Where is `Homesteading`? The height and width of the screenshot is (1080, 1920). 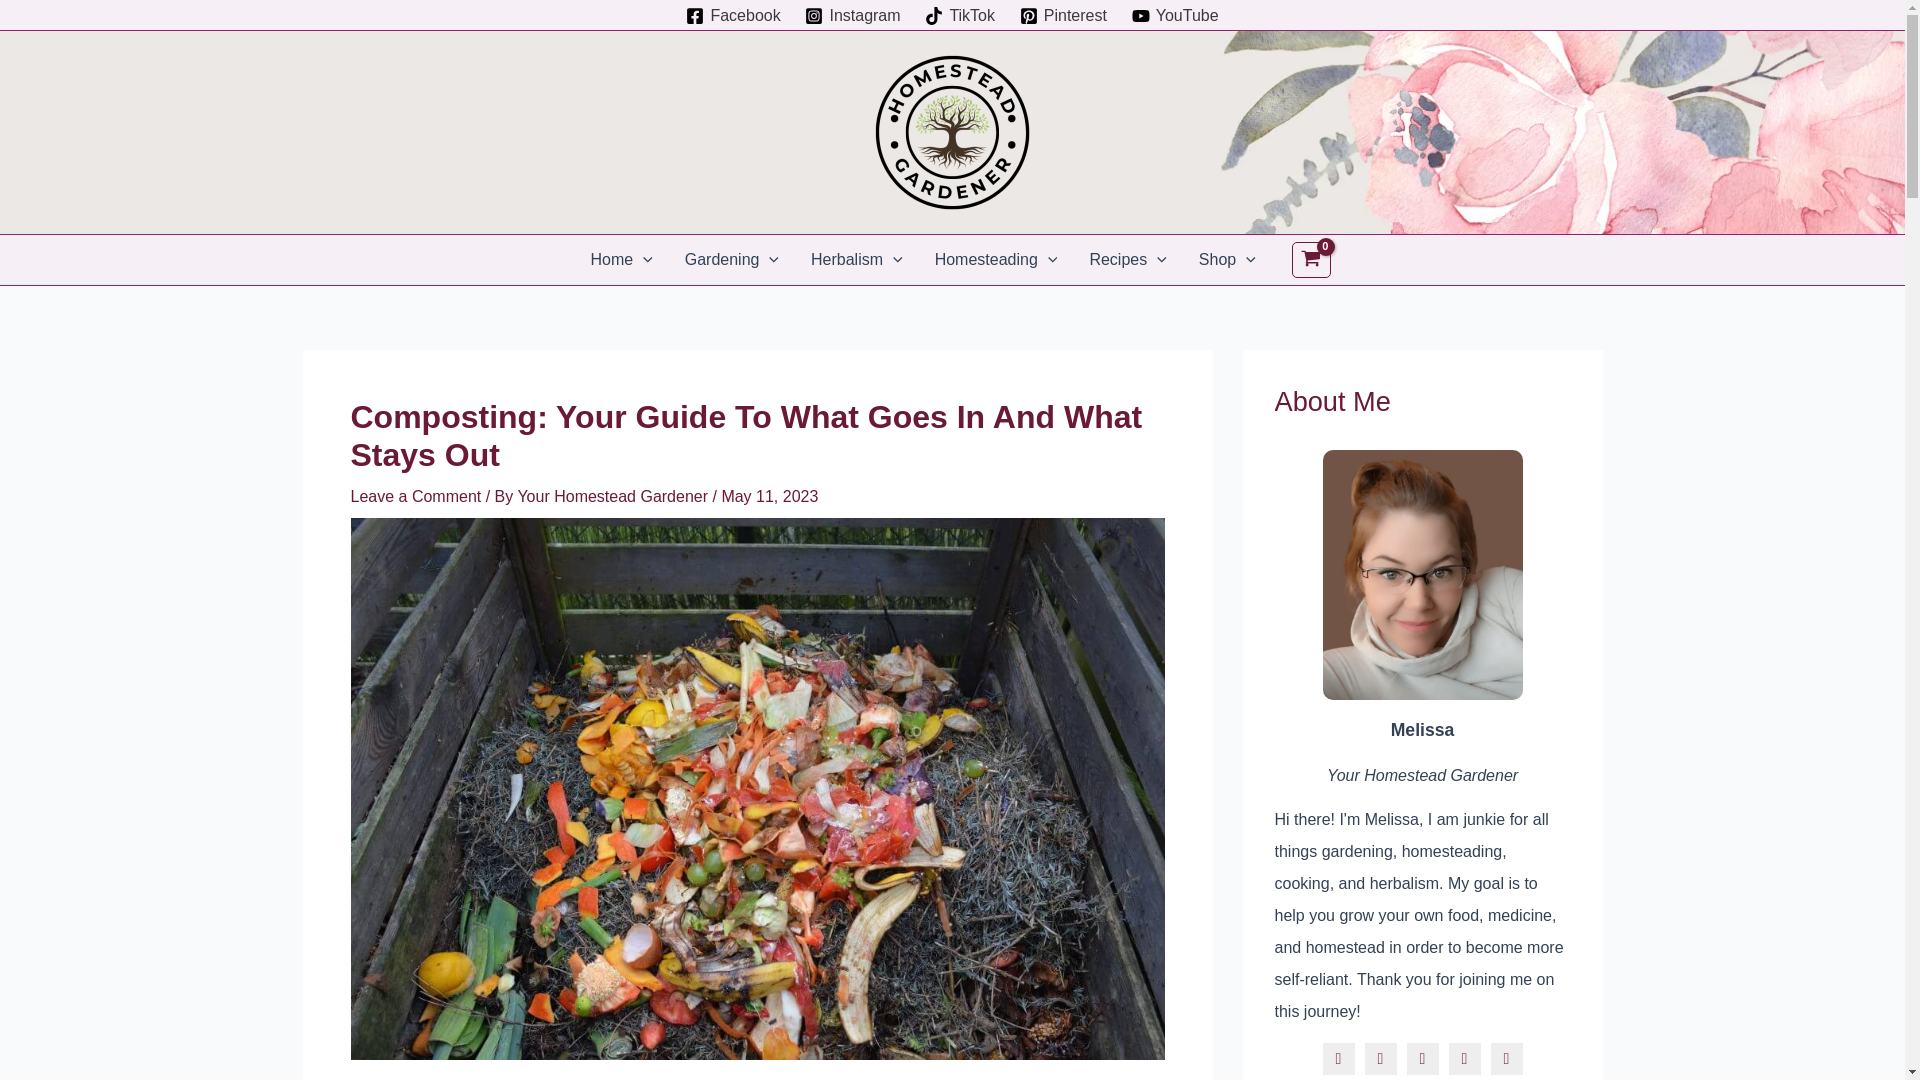 Homesteading is located at coordinates (996, 260).